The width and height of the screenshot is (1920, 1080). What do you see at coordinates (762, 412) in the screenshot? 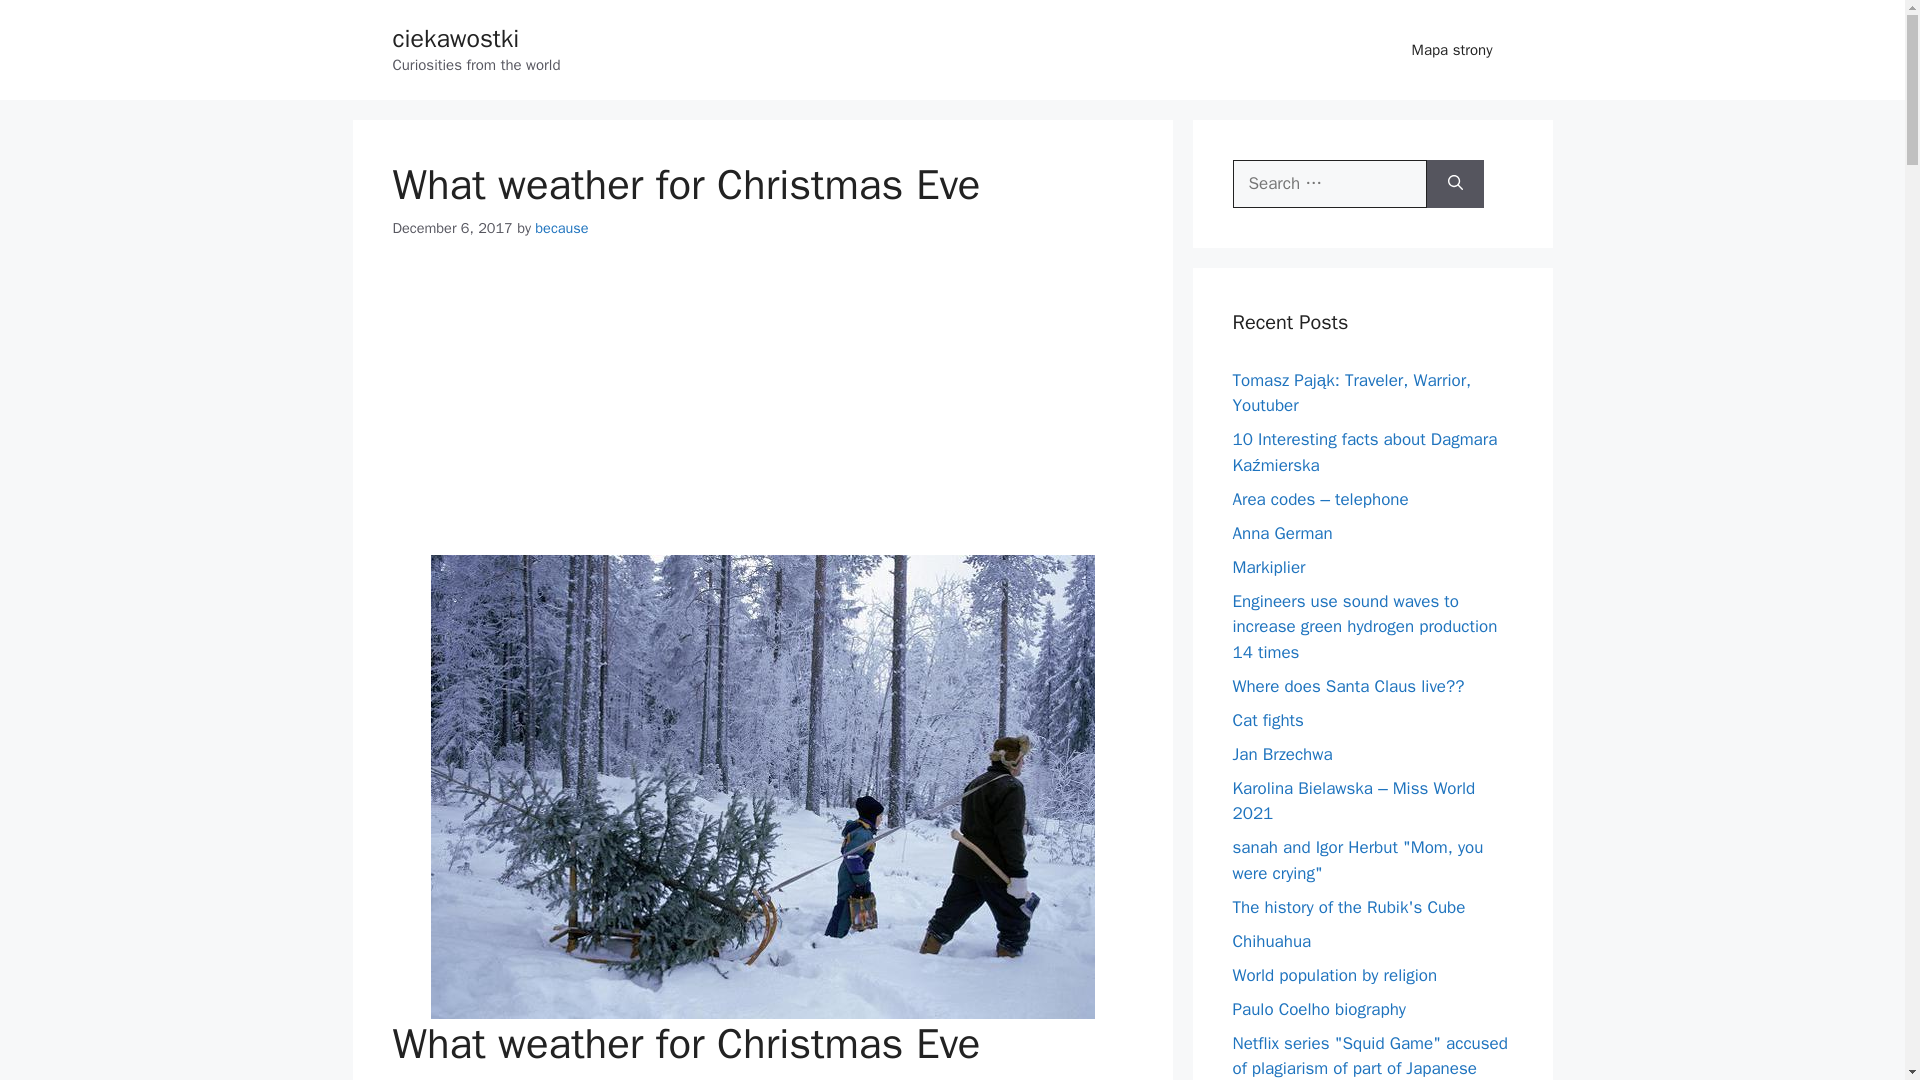
I see `Advertisement` at bounding box center [762, 412].